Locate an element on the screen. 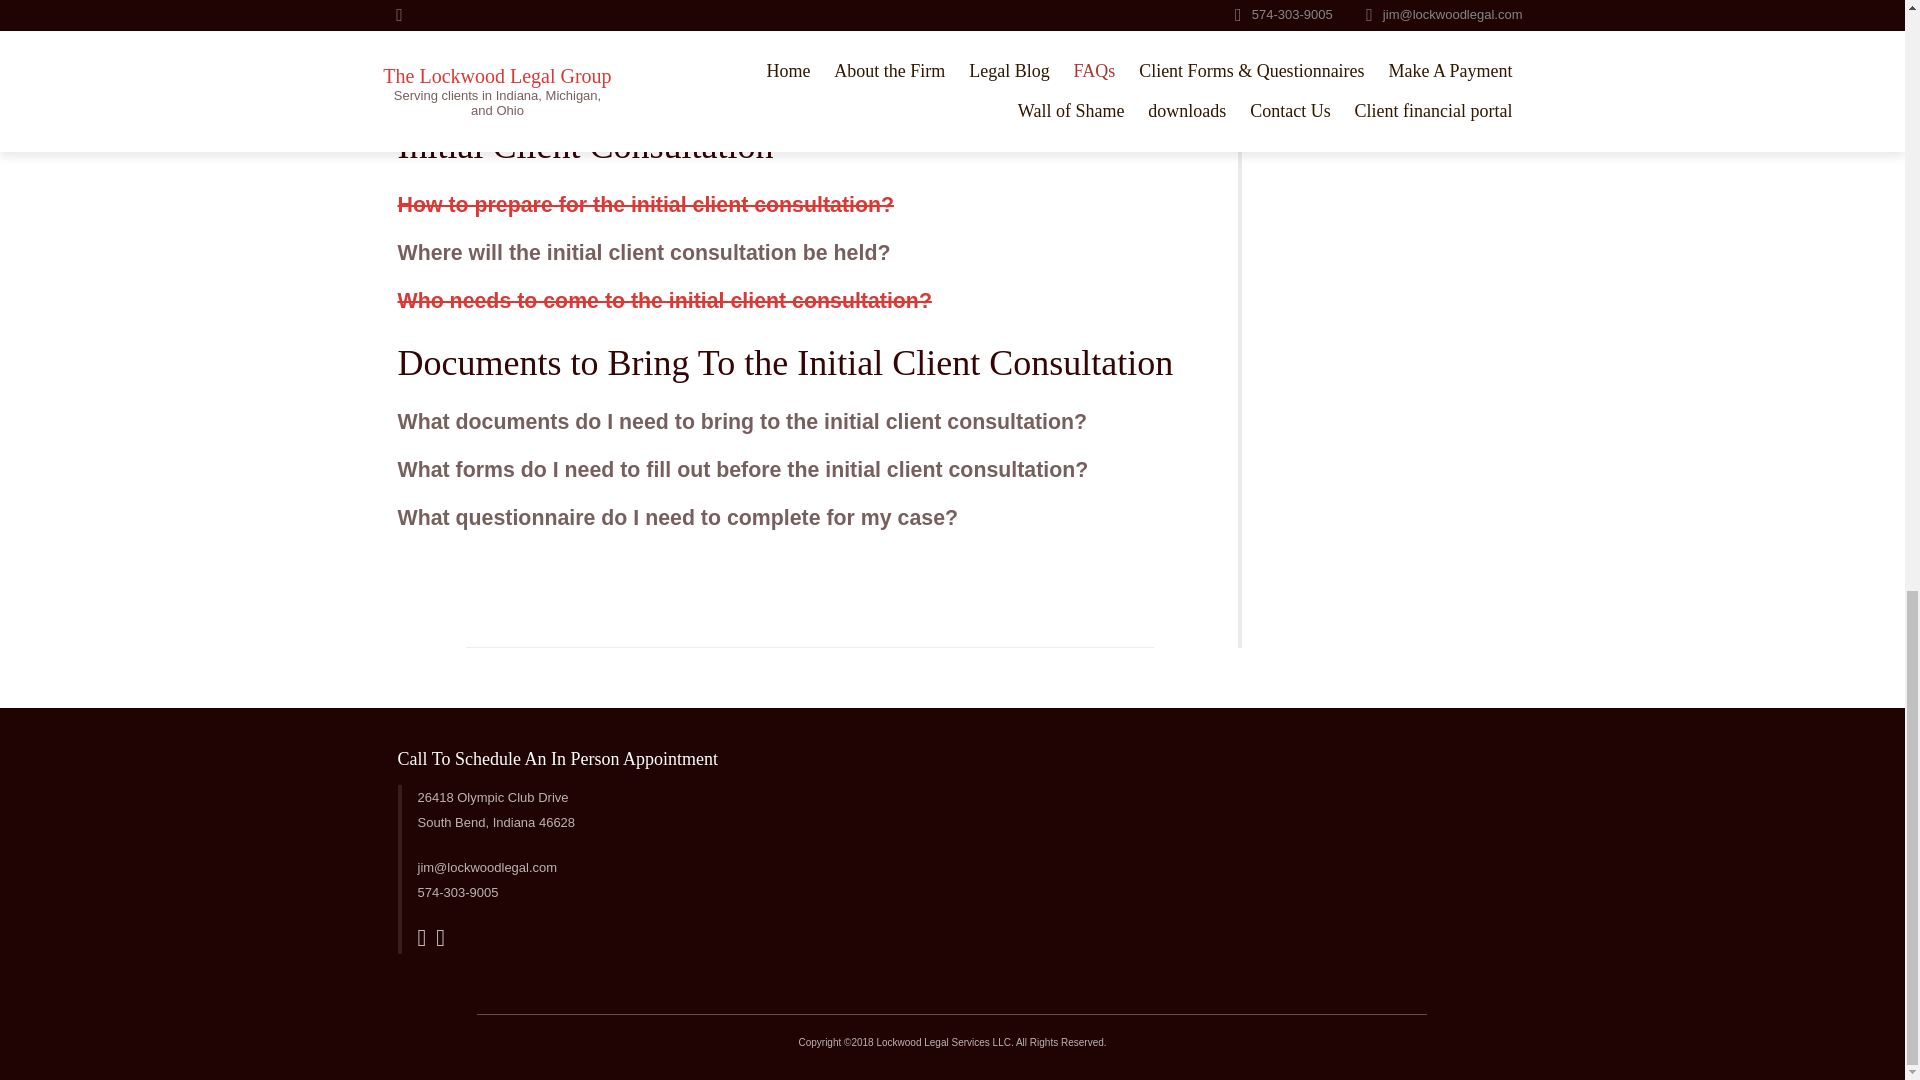 The image size is (1920, 1080). In what cases is a retainer not required? is located at coordinates (602, 35).